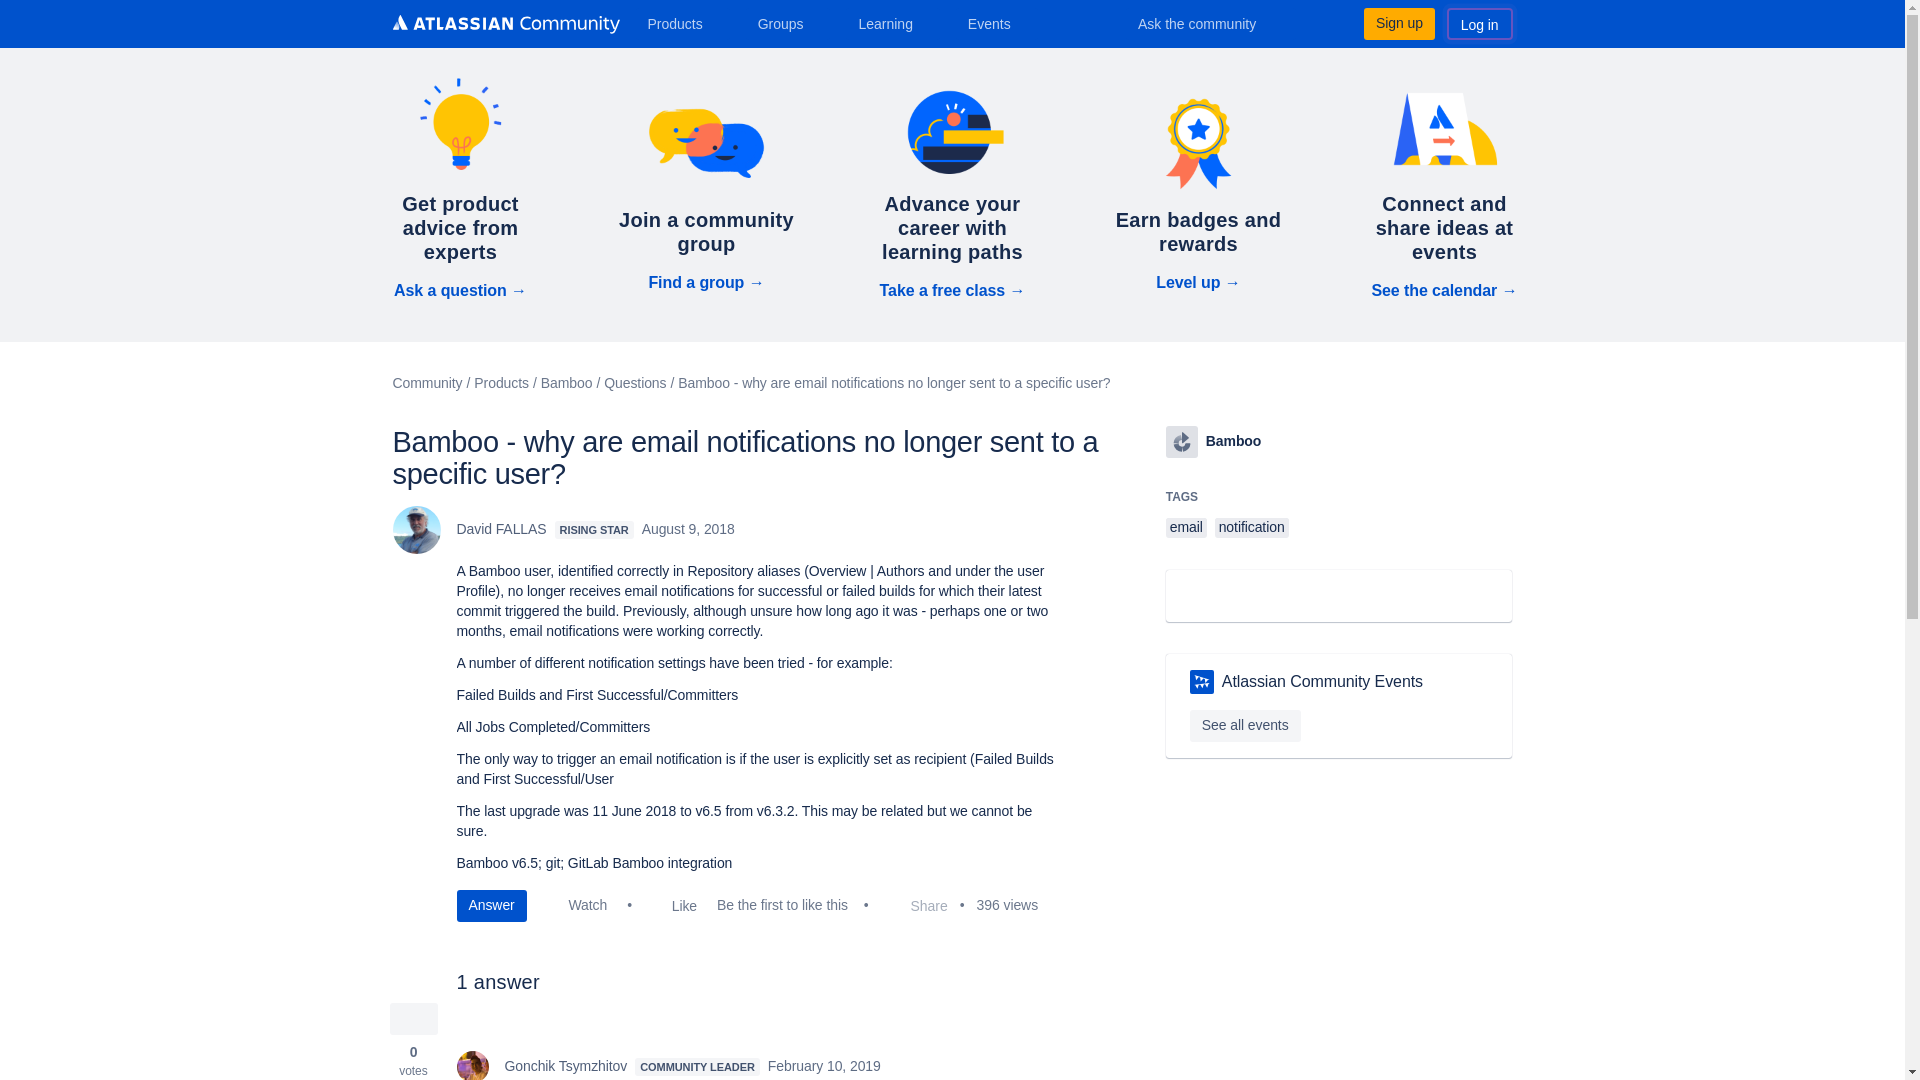 Image resolution: width=1920 pixels, height=1080 pixels. I want to click on Gonchik Tsymzhitov, so click(472, 1065).